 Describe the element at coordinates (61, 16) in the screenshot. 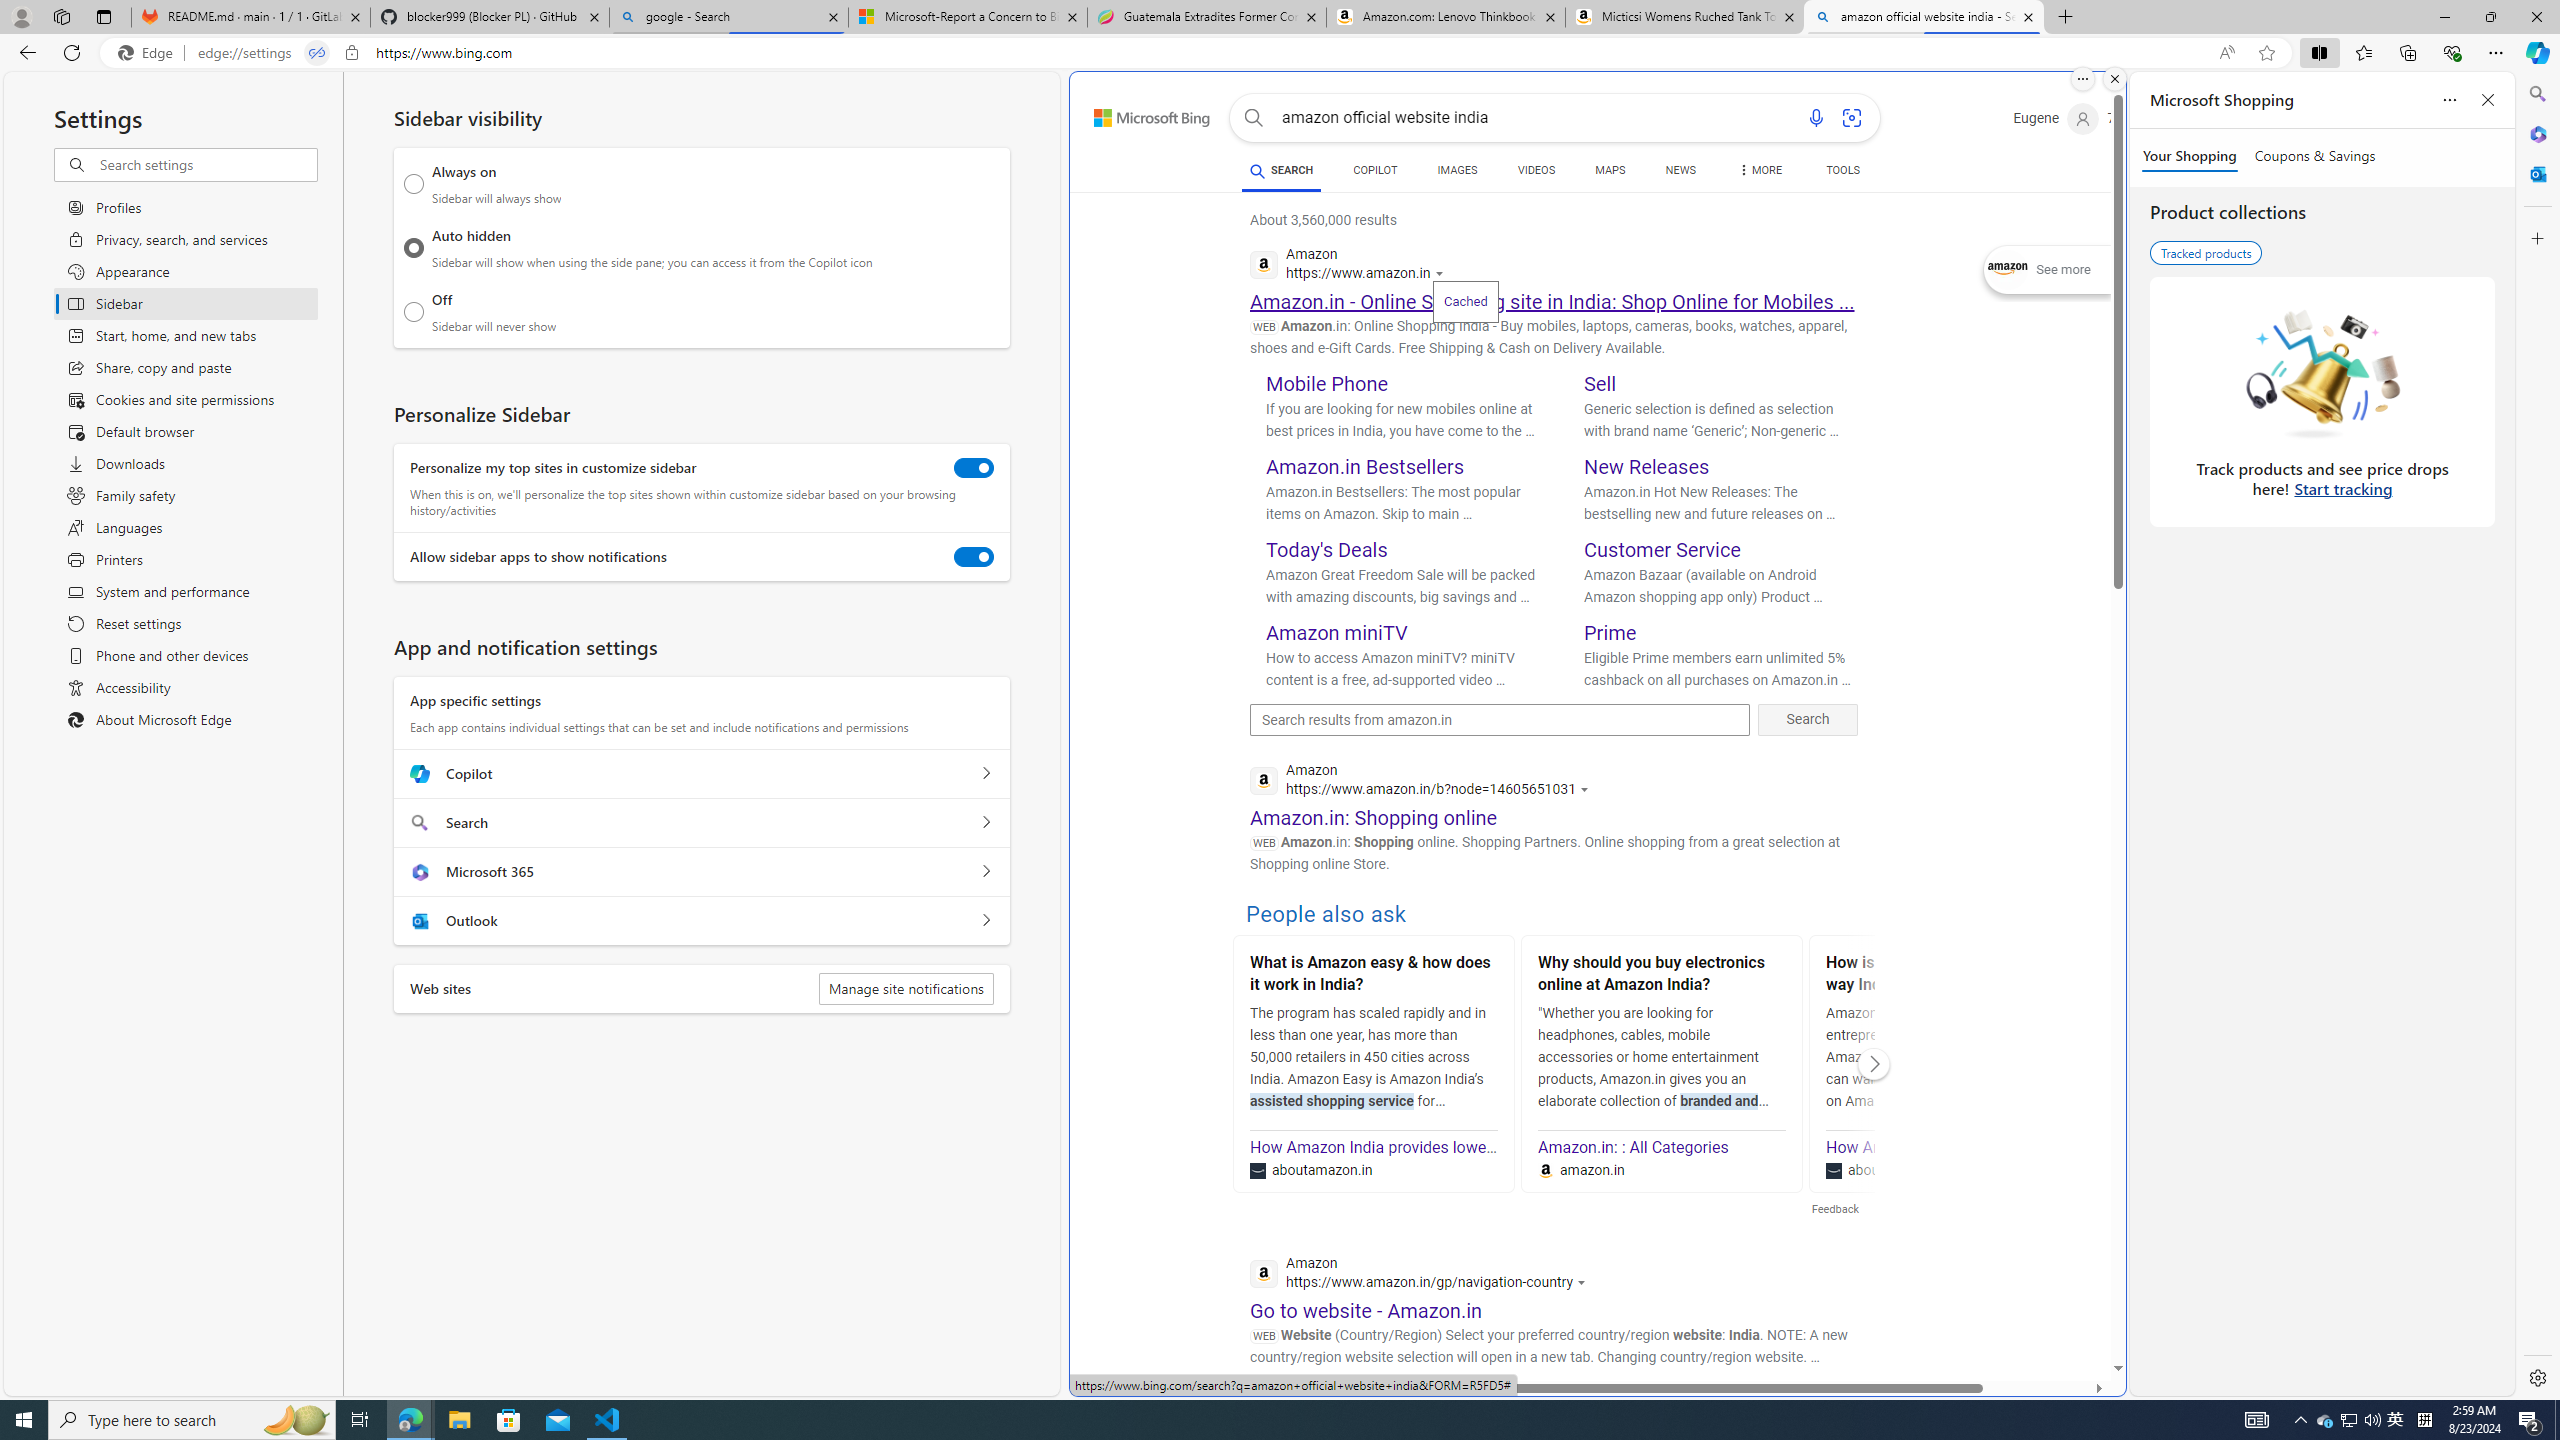

I see `Workspaces` at that location.